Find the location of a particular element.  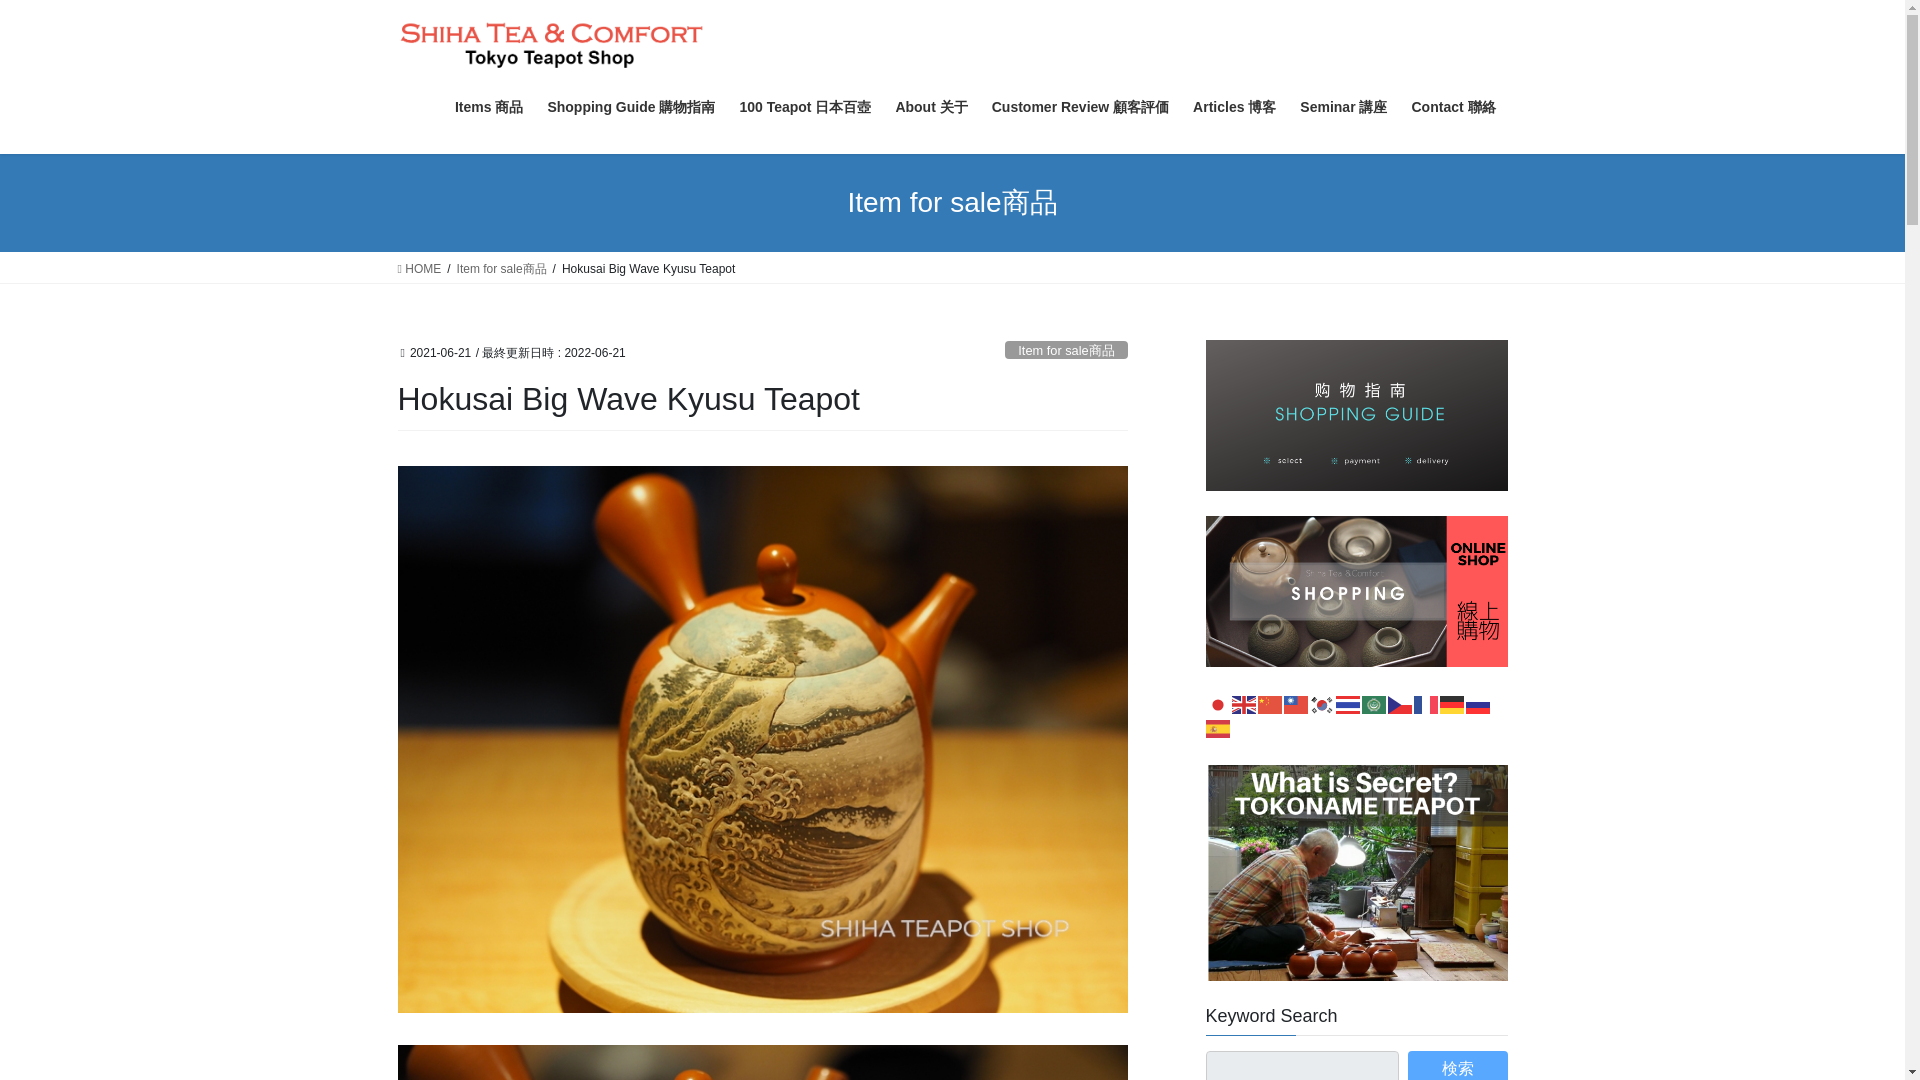

Czech is located at coordinates (1400, 703).